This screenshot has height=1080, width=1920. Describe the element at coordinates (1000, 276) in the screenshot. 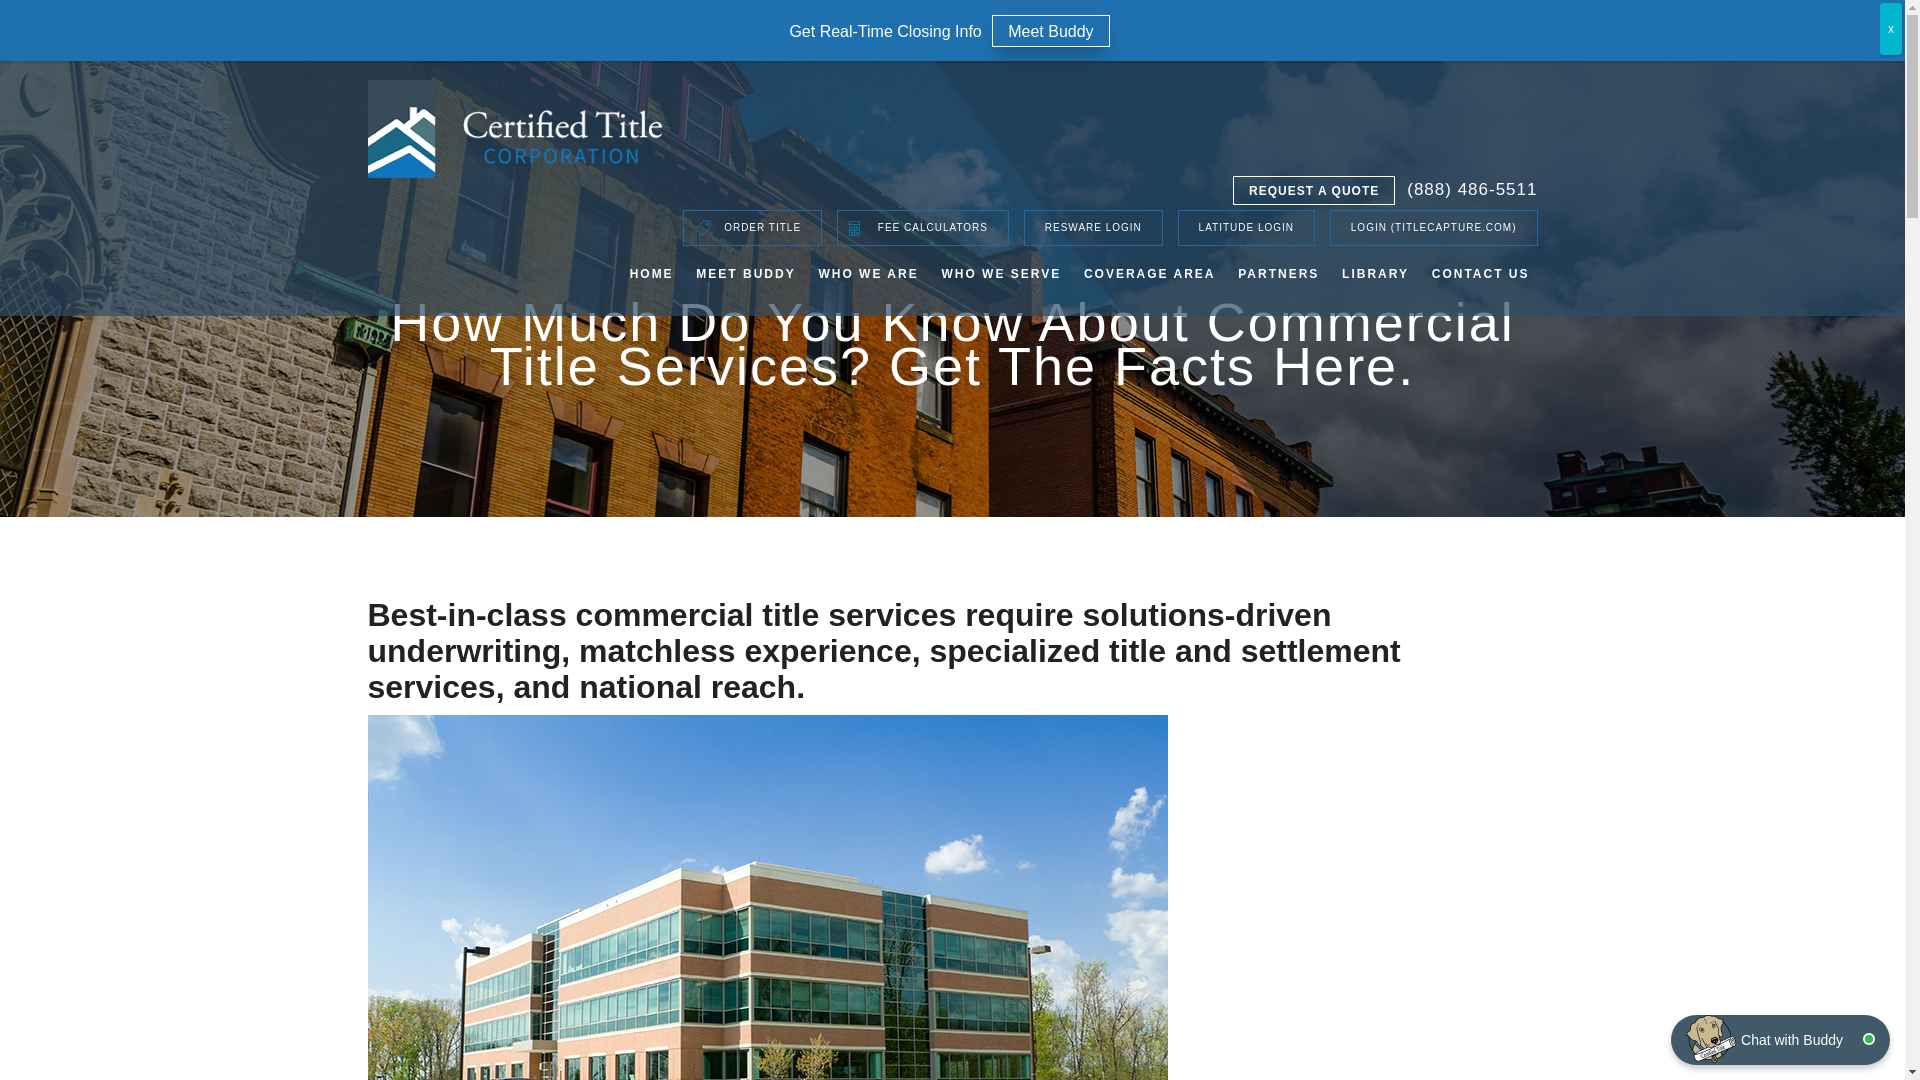

I see `WHO WE SERVE` at that location.